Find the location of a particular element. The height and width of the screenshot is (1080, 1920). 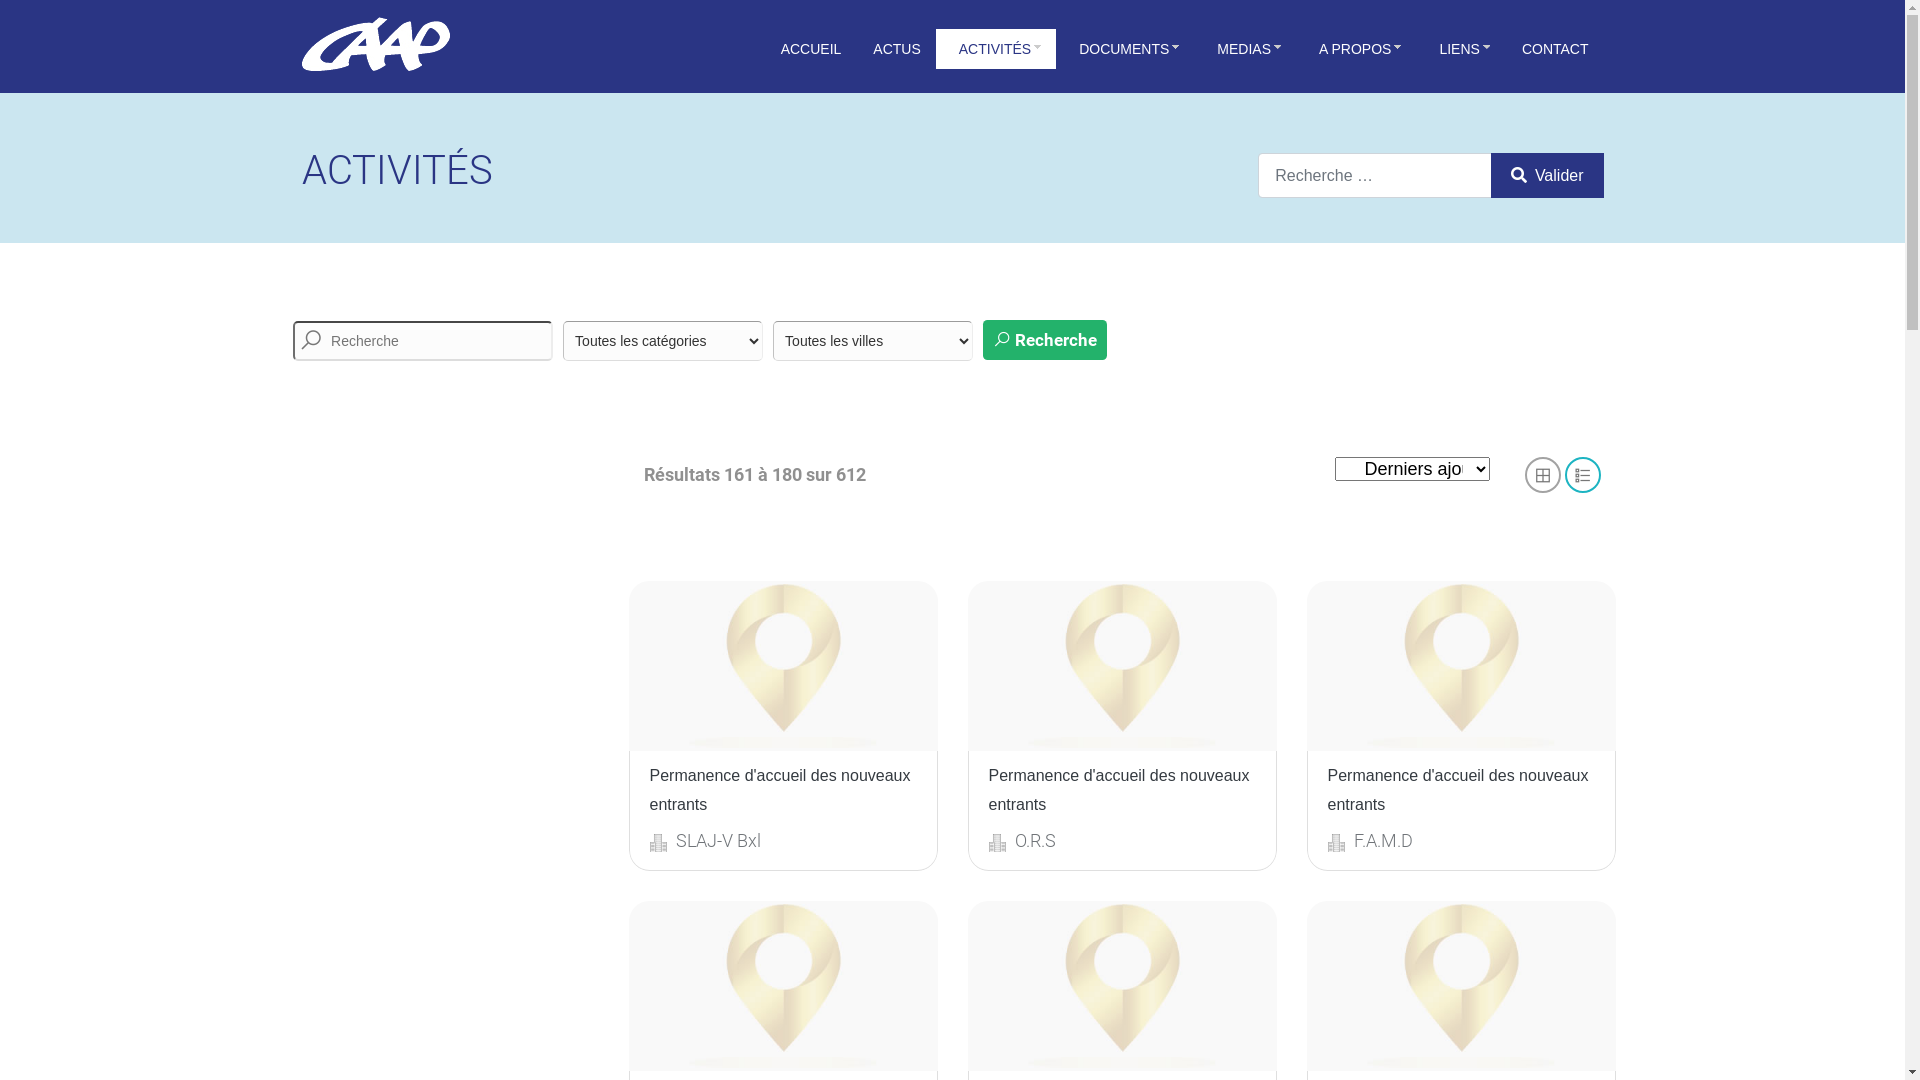

ACTUS is located at coordinates (896, 49).